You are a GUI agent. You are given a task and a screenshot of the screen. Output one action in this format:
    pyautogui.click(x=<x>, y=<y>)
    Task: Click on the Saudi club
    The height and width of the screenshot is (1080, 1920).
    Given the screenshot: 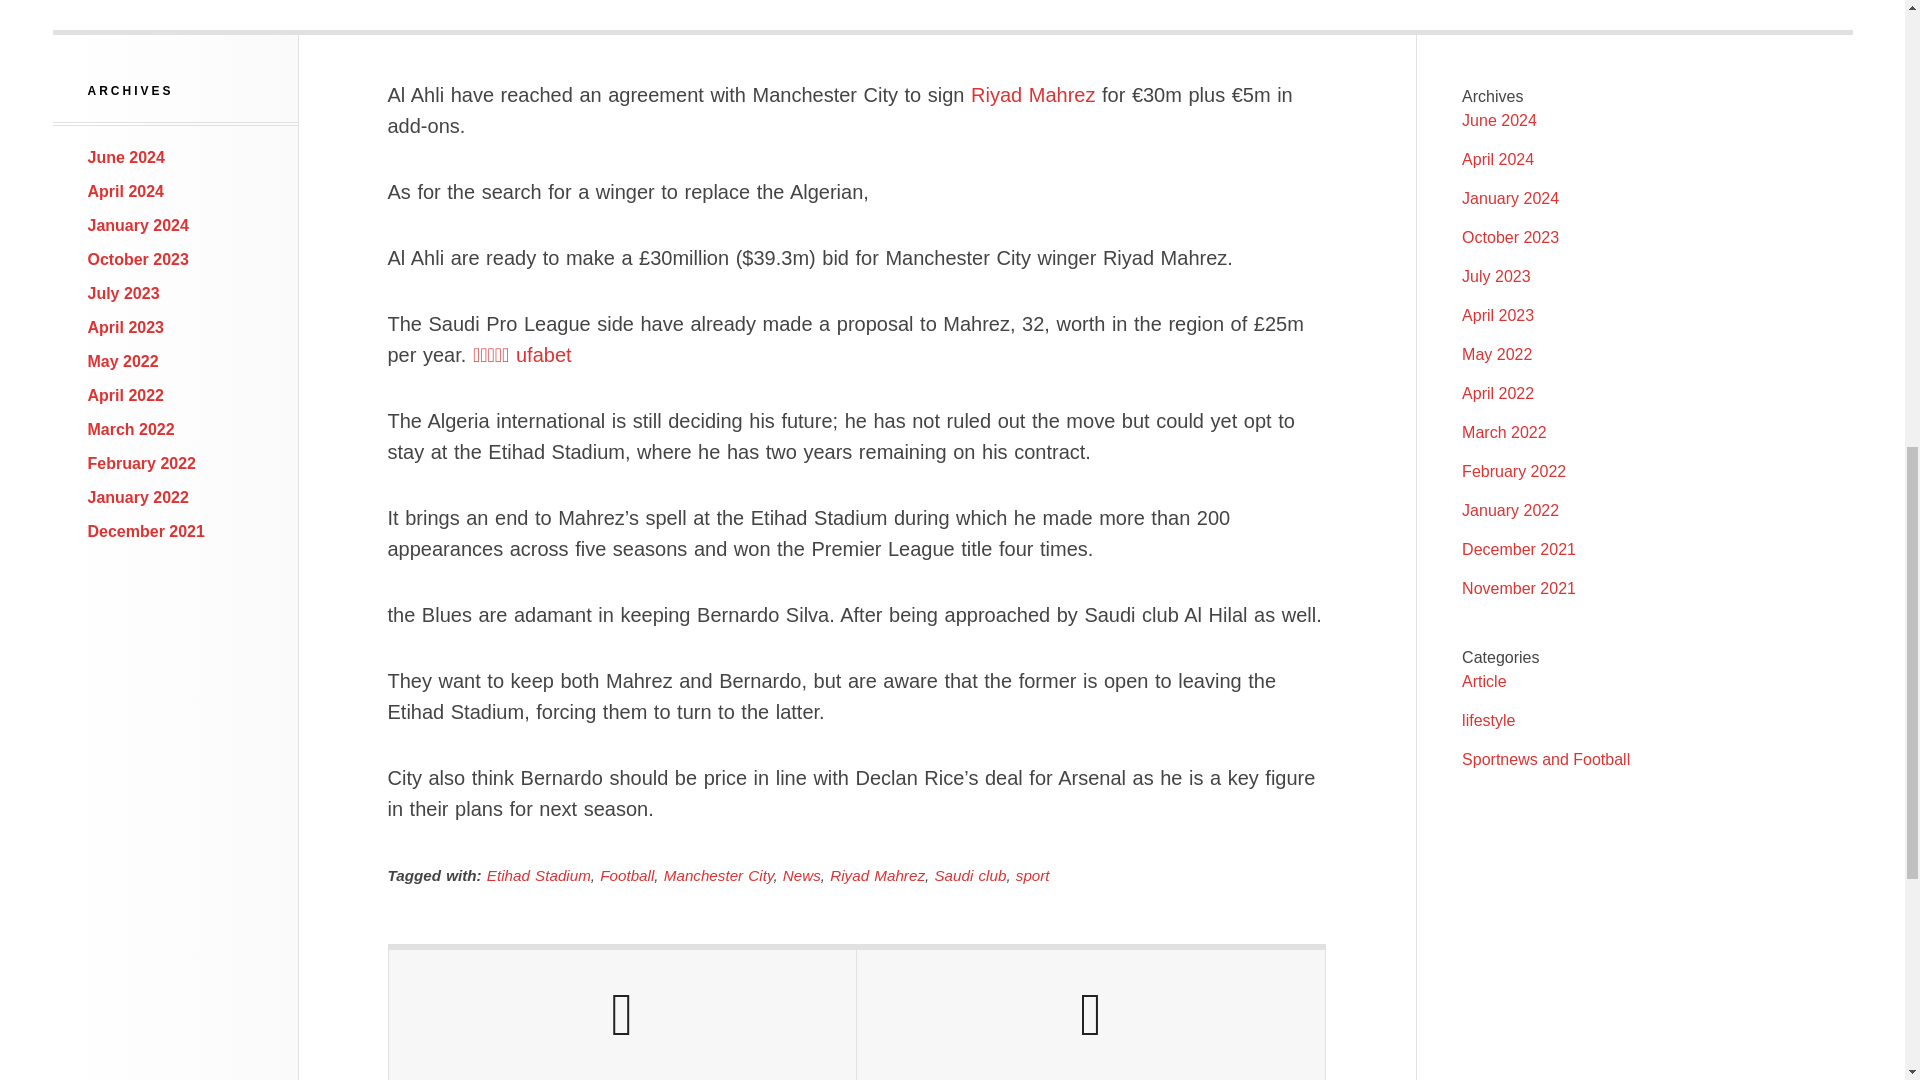 What is the action you would take?
    pyautogui.click(x=970, y=876)
    